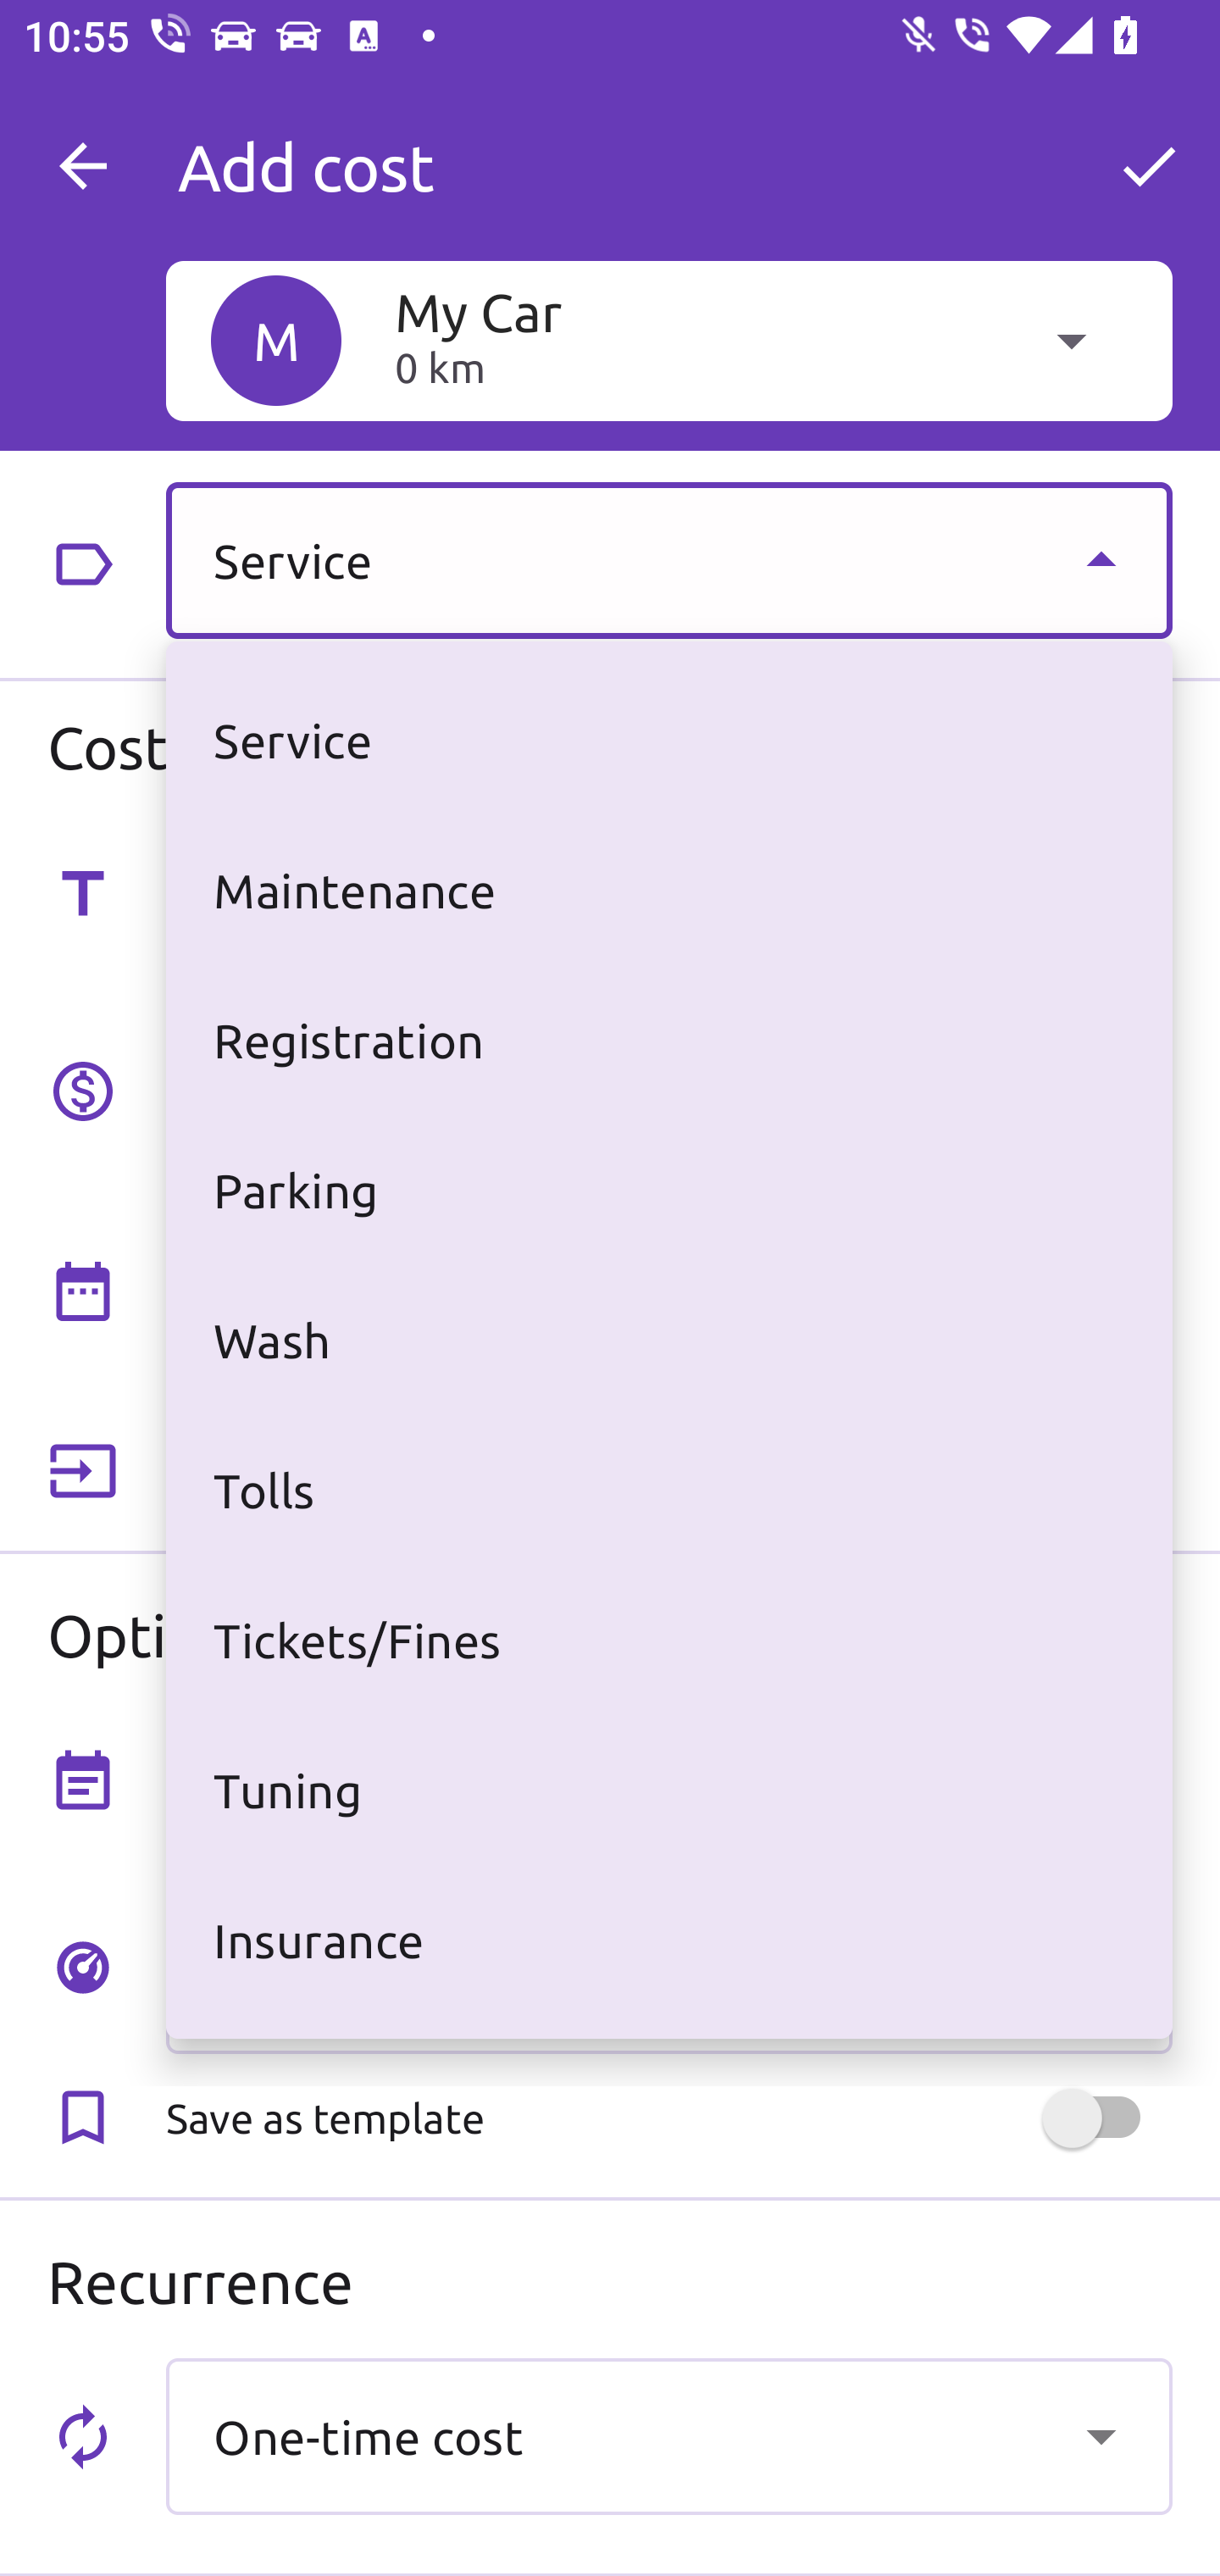 This screenshot has height=2576, width=1220. What do you see at coordinates (902, 1299) in the screenshot?
I see `10:55 PM` at bounding box center [902, 1299].